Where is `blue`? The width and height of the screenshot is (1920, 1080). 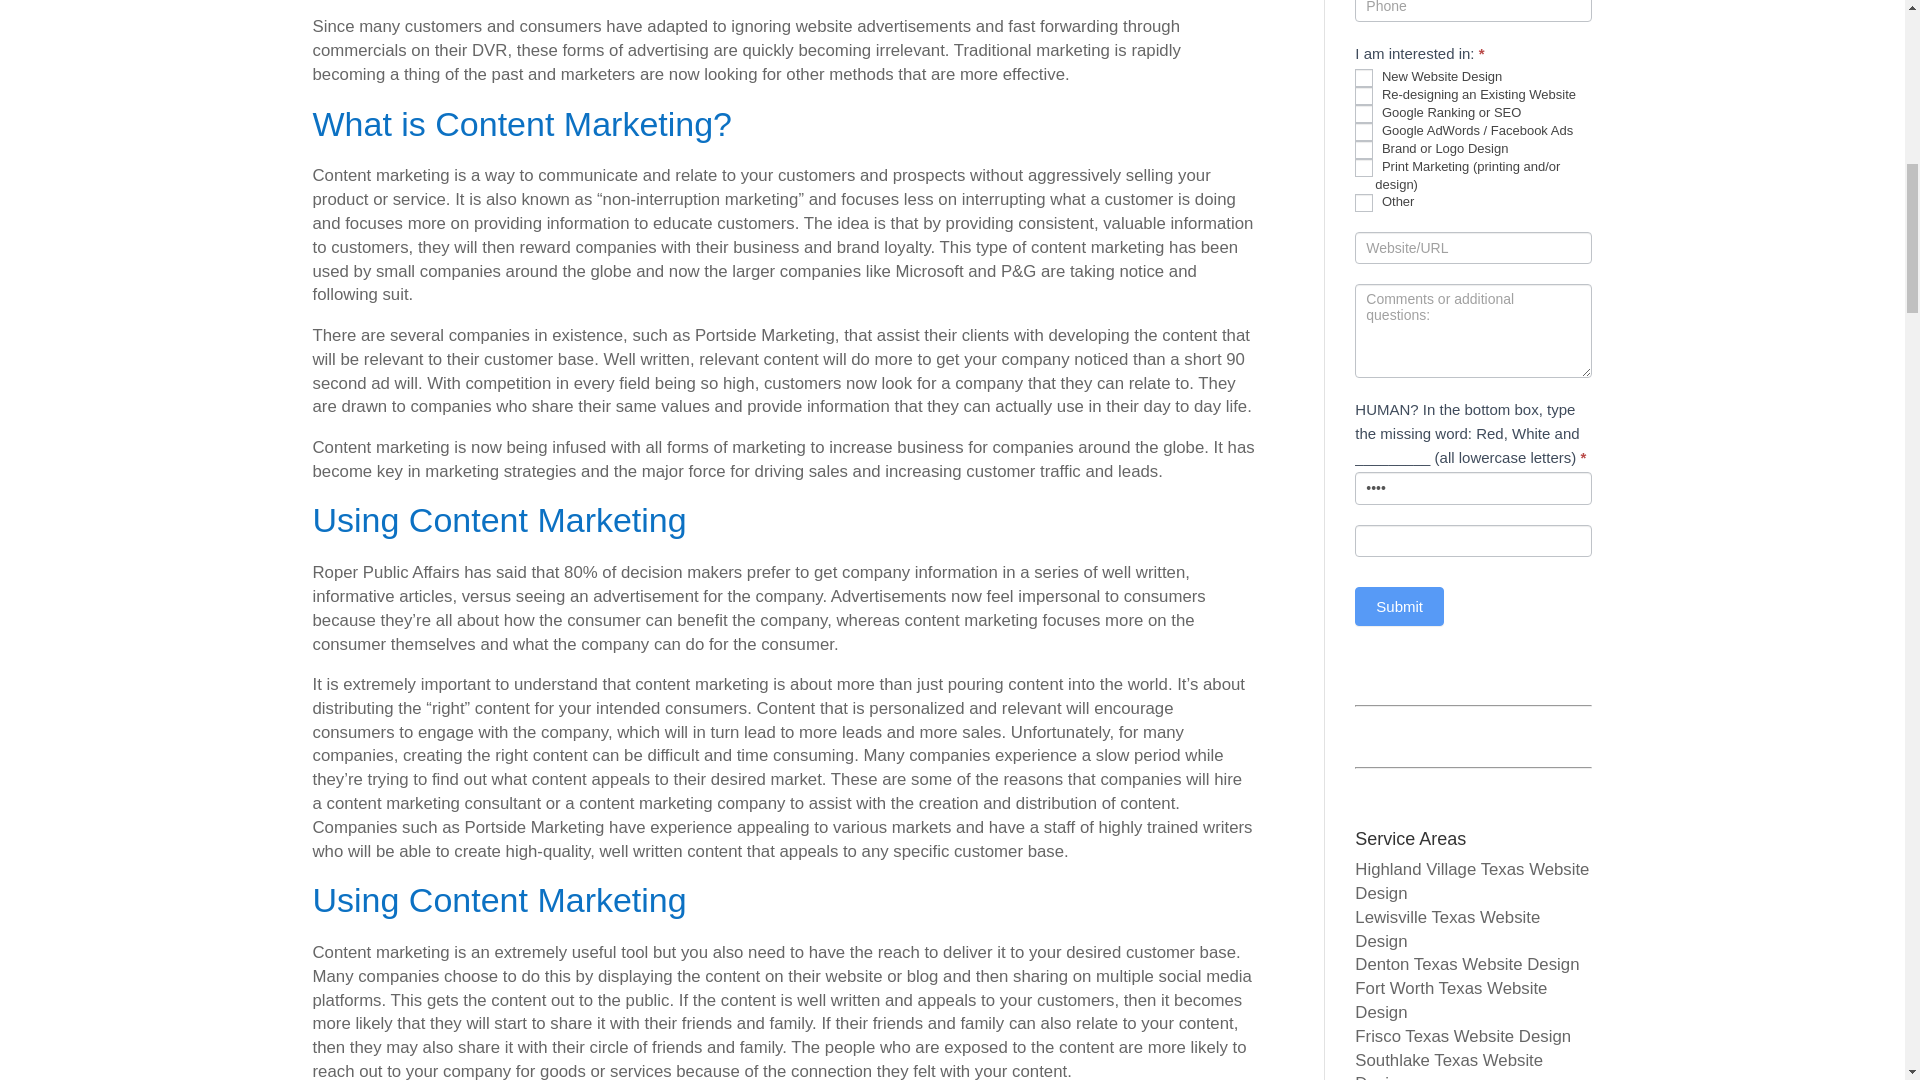
blue is located at coordinates (1473, 488).